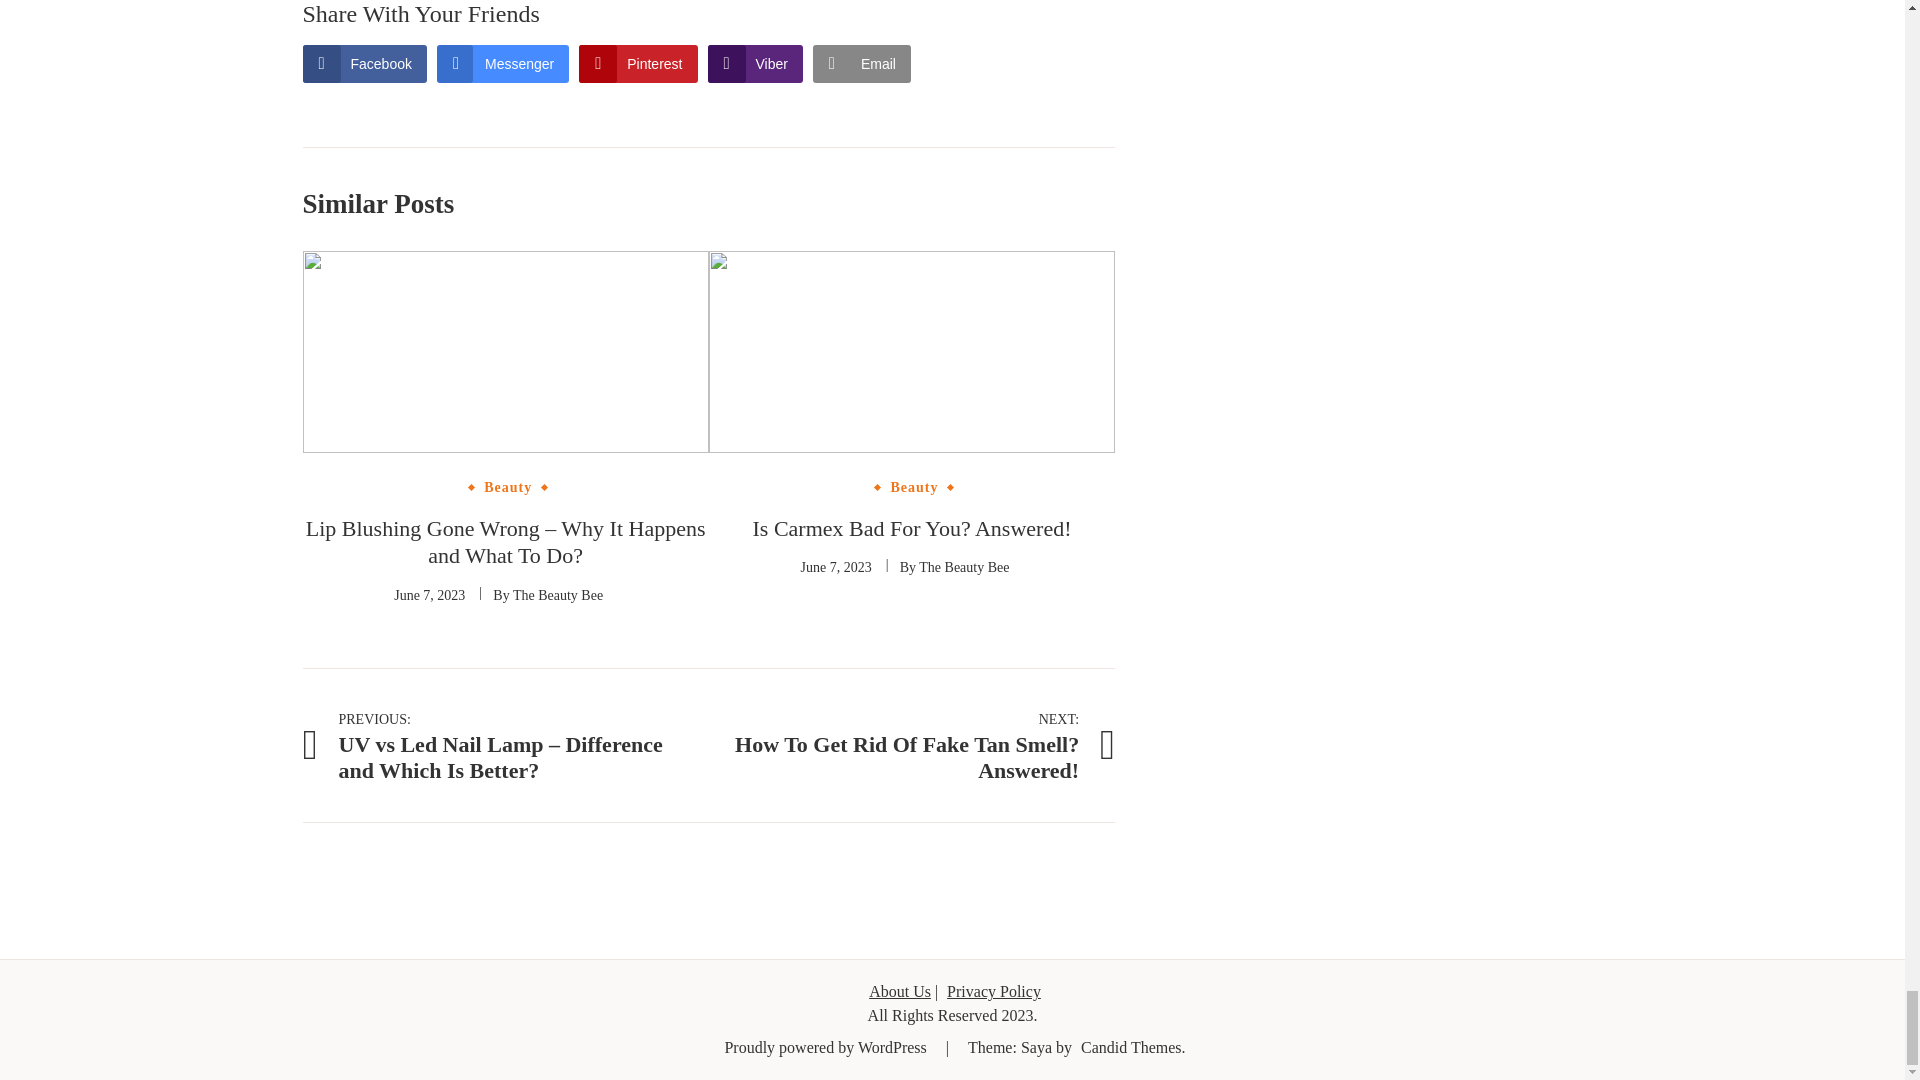 The height and width of the screenshot is (1080, 1920). Describe the element at coordinates (428, 594) in the screenshot. I see `Messenger` at that location.